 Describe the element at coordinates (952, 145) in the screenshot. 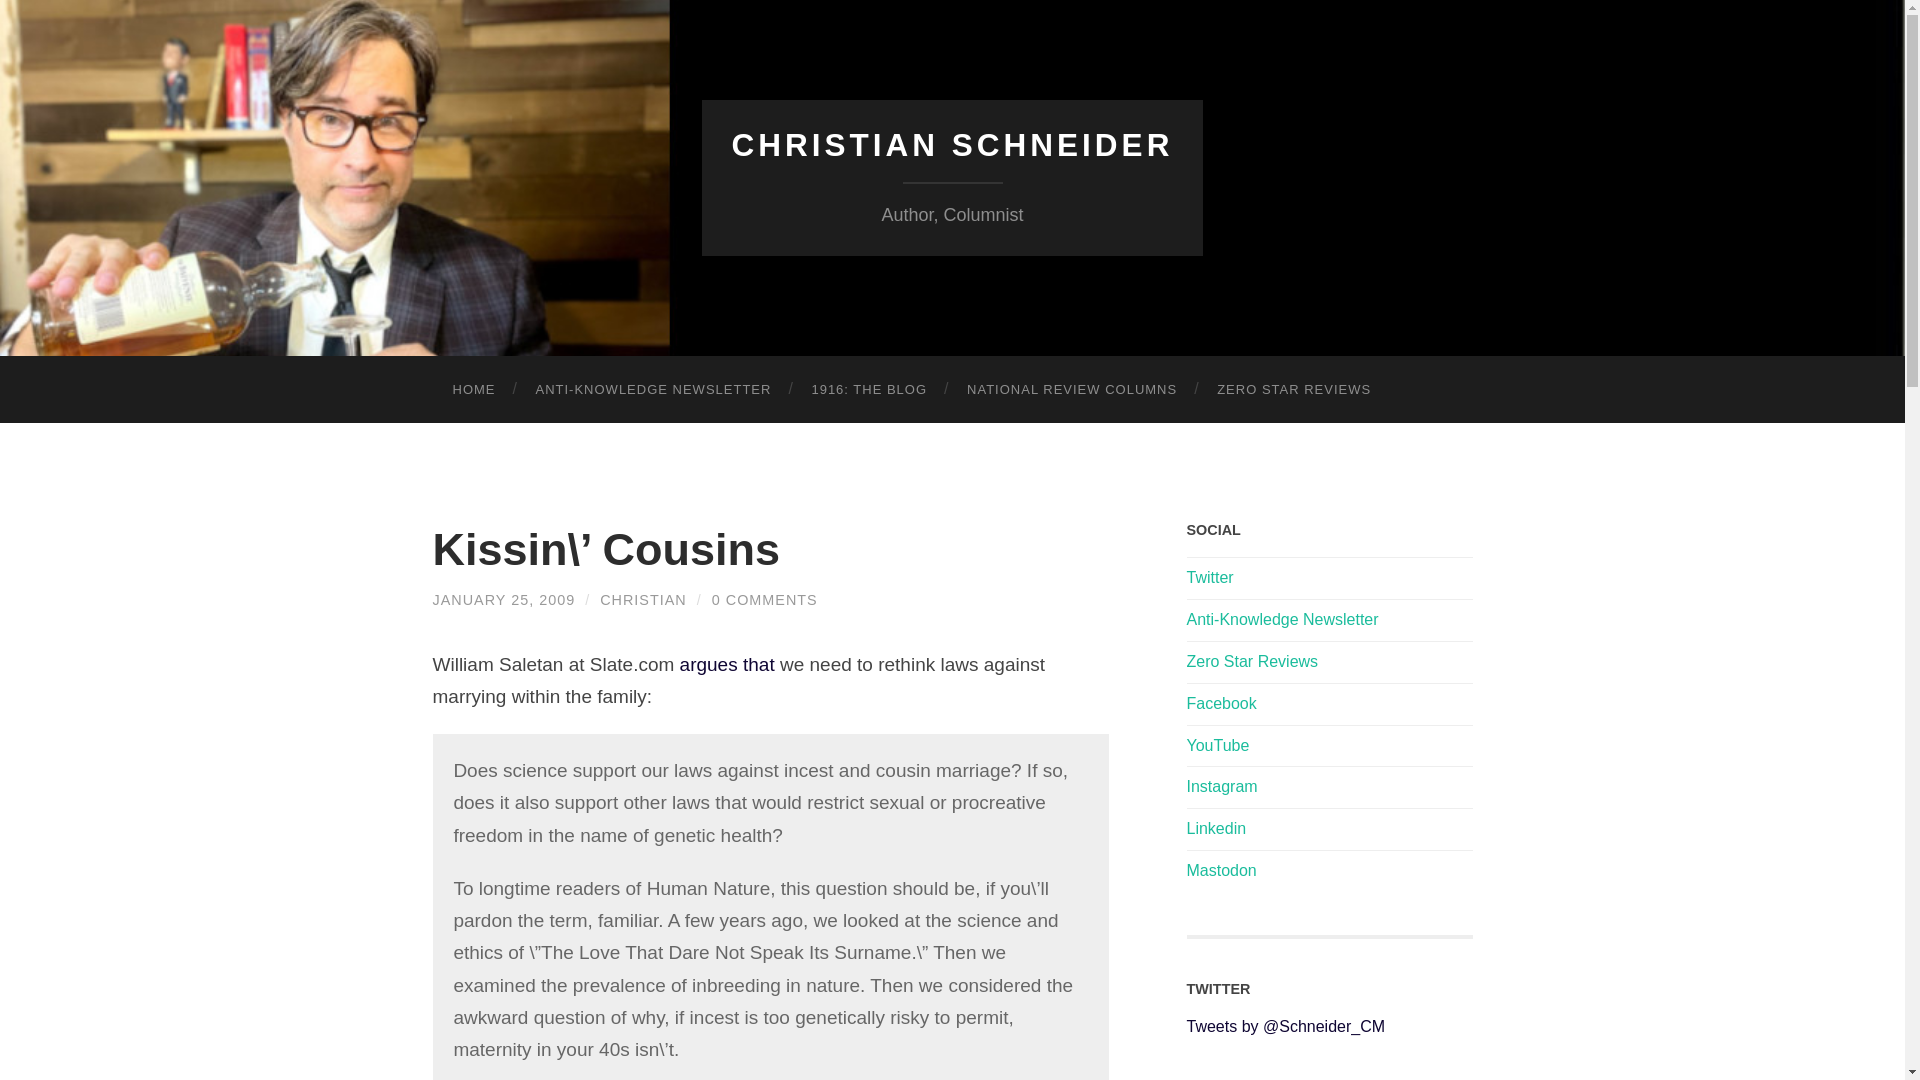

I see `CHRISTIAN SCHNEIDER` at that location.